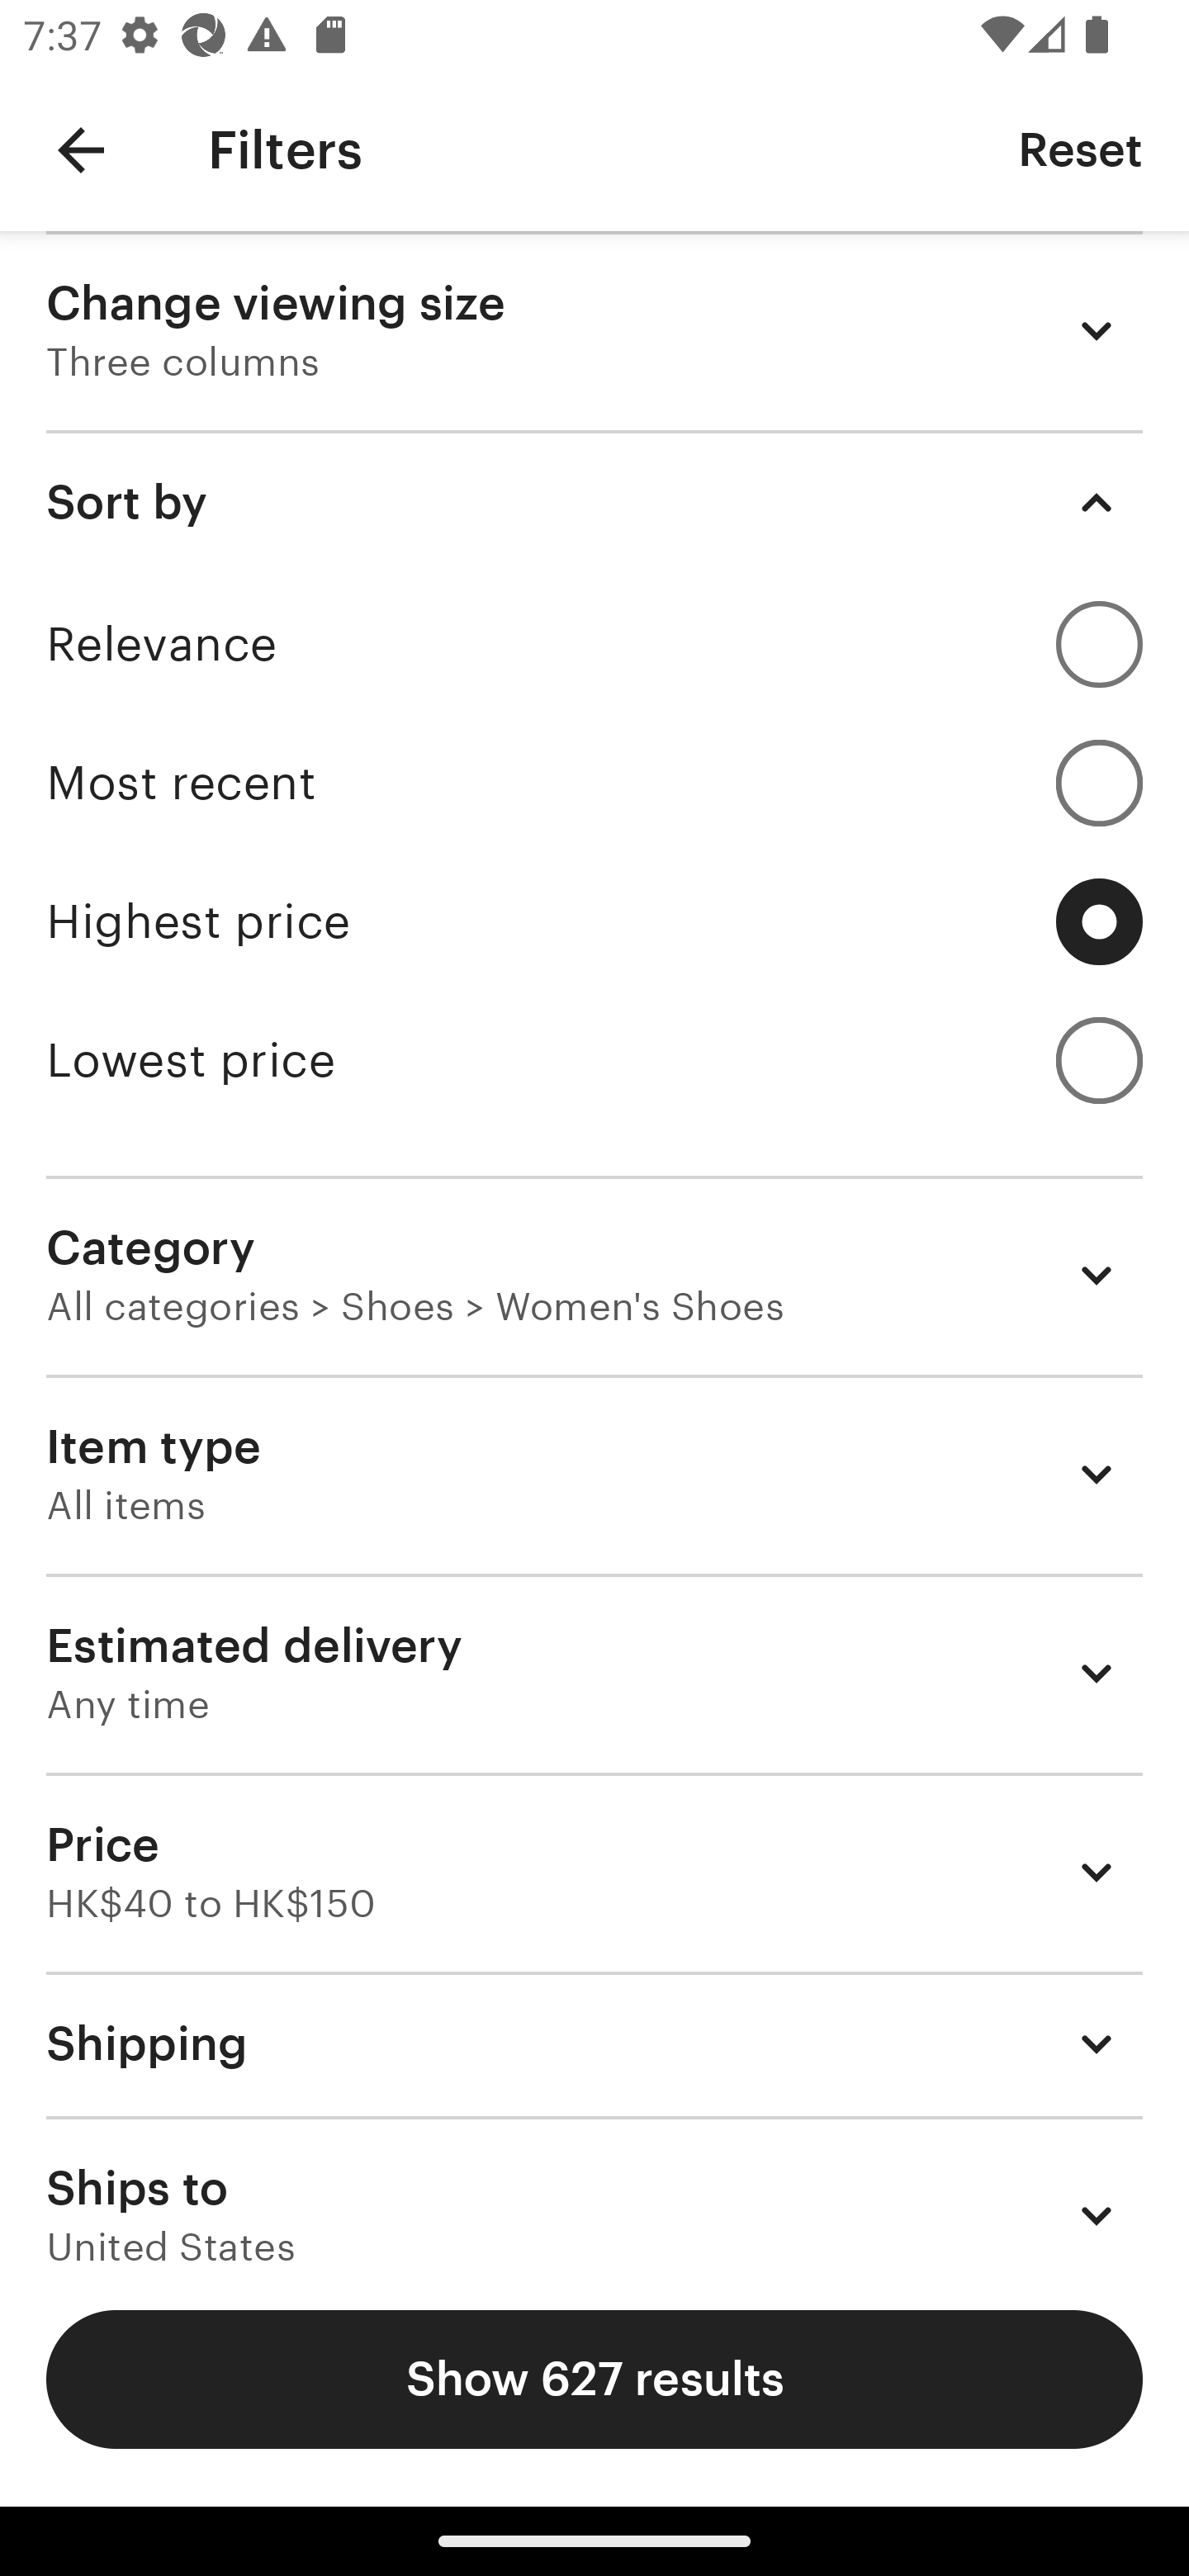 Image resolution: width=1189 pixels, height=2576 pixels. I want to click on Estimated delivery Any time, so click(594, 1673).